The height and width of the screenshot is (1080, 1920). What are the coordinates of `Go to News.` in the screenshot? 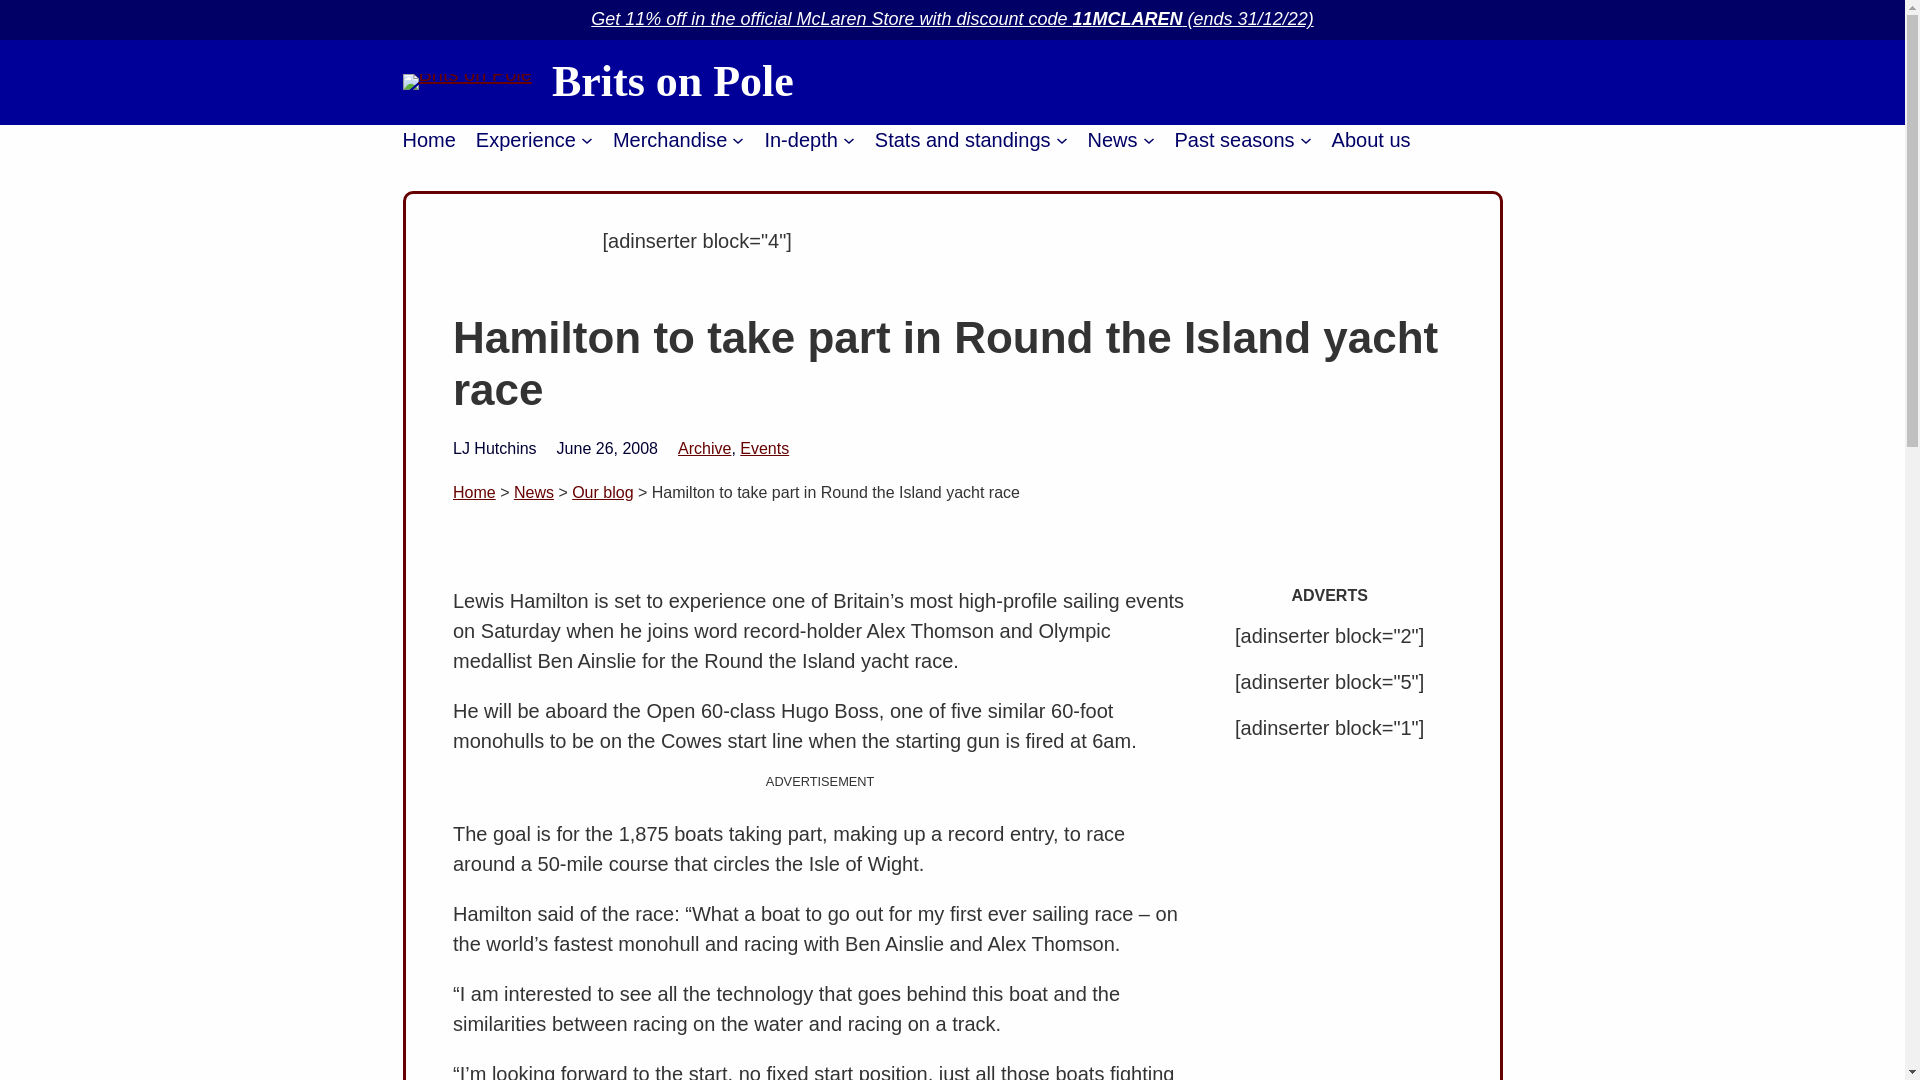 It's located at (534, 492).